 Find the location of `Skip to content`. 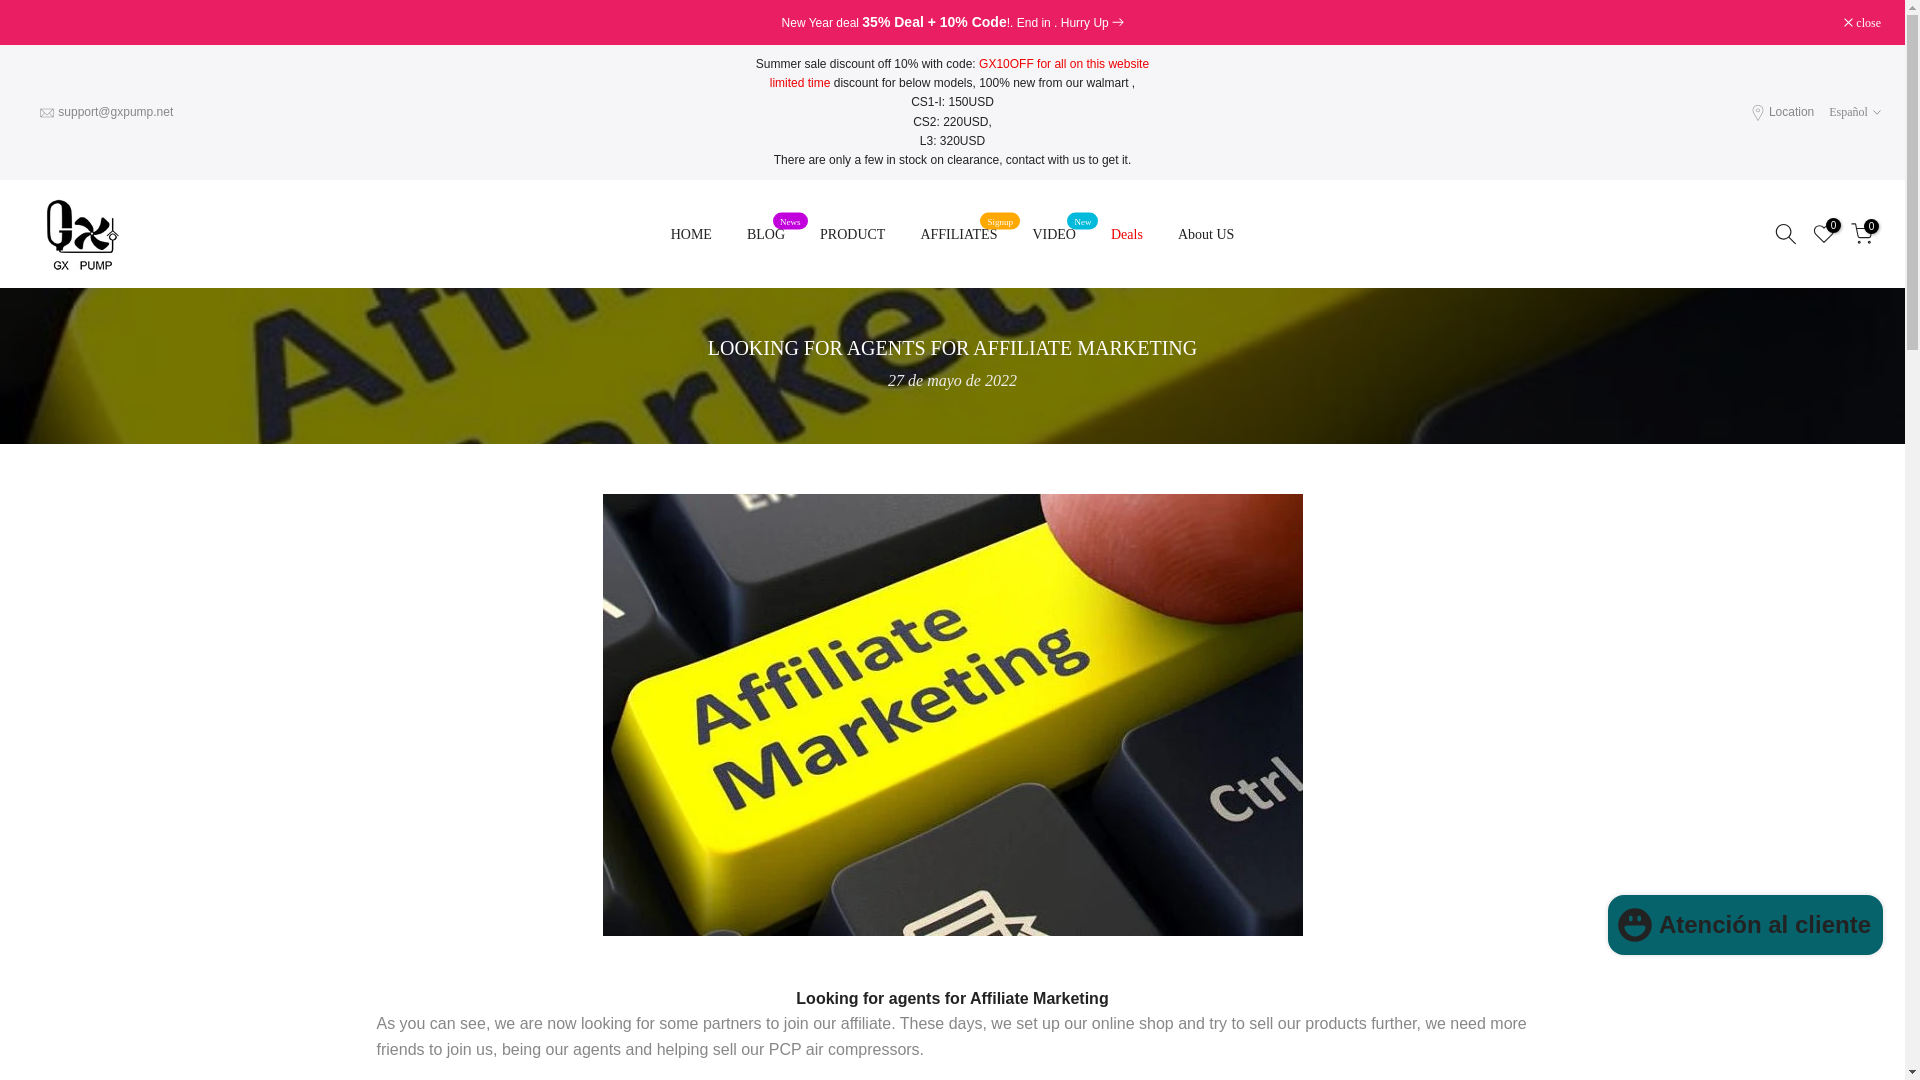

Skip to content is located at coordinates (14, 10).